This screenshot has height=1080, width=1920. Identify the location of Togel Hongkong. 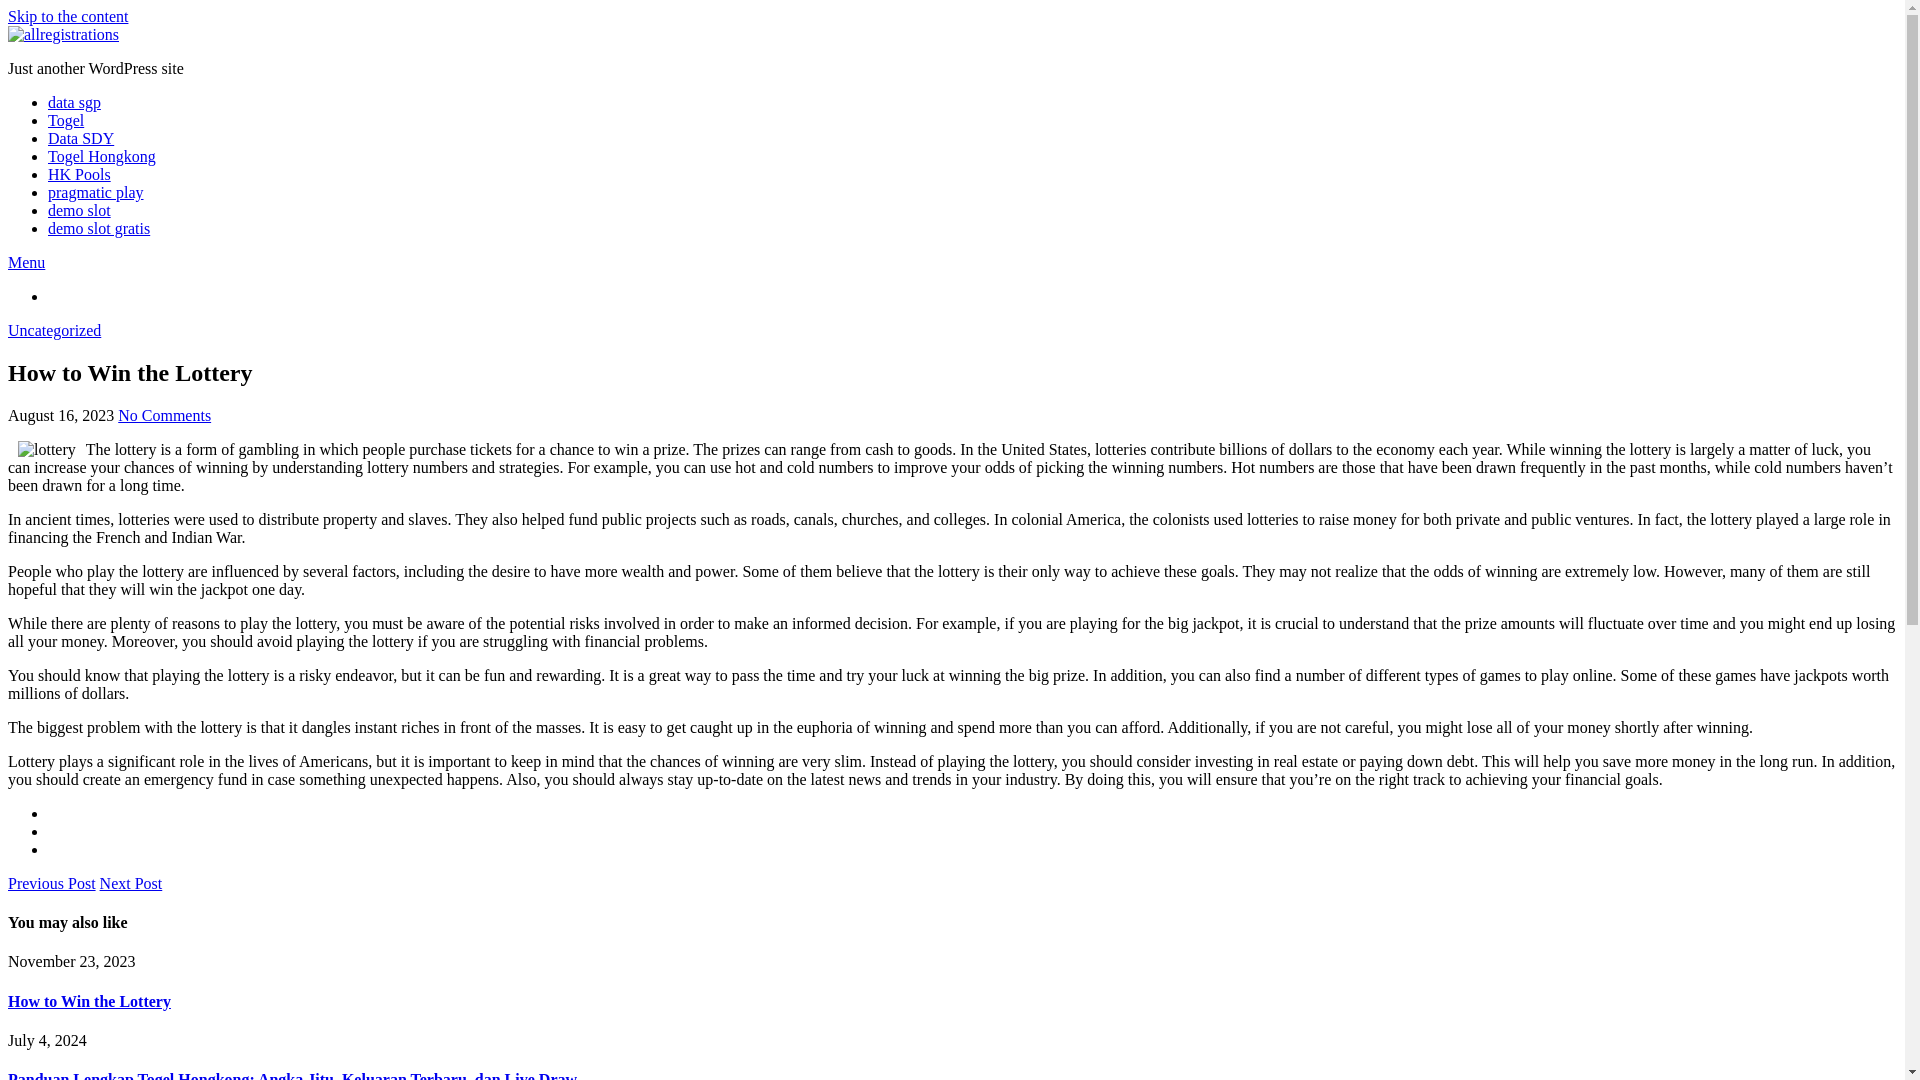
(102, 156).